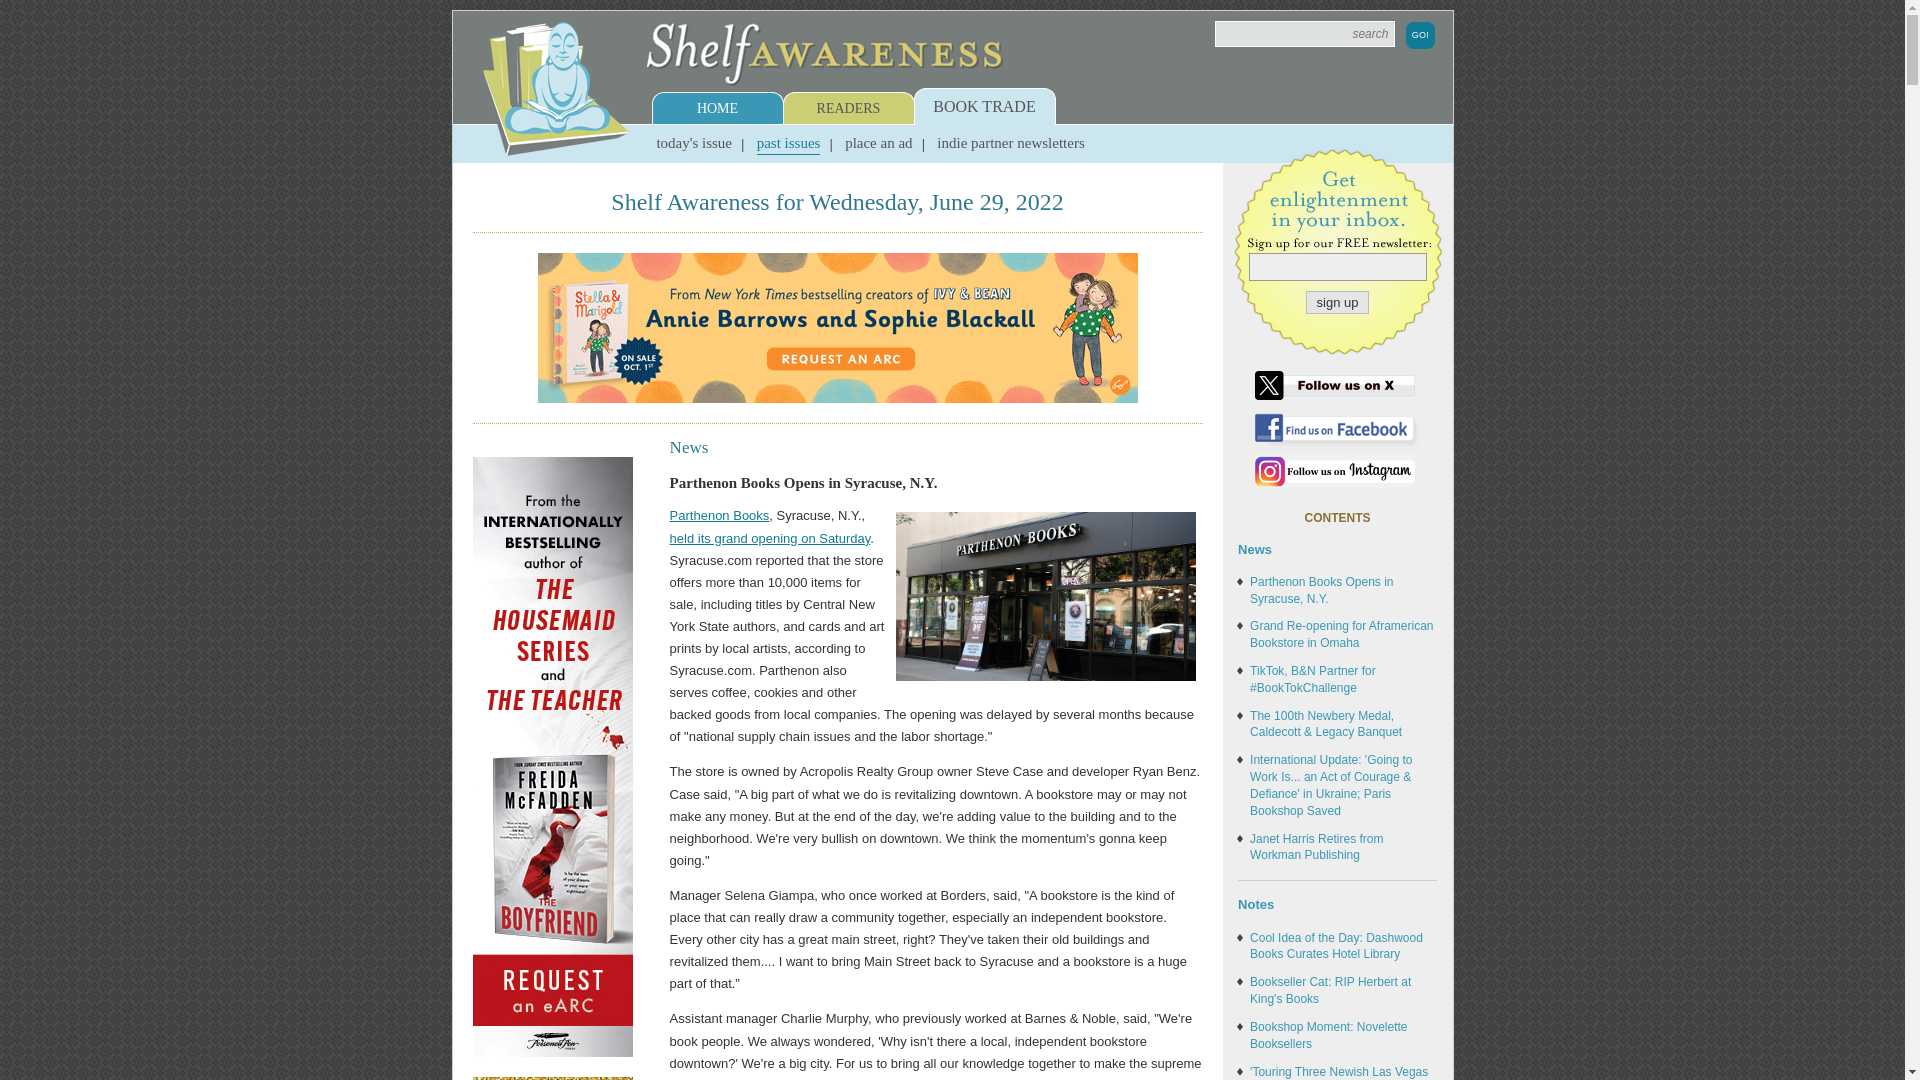  What do you see at coordinates (720, 514) in the screenshot?
I see `Parthenon Books` at bounding box center [720, 514].